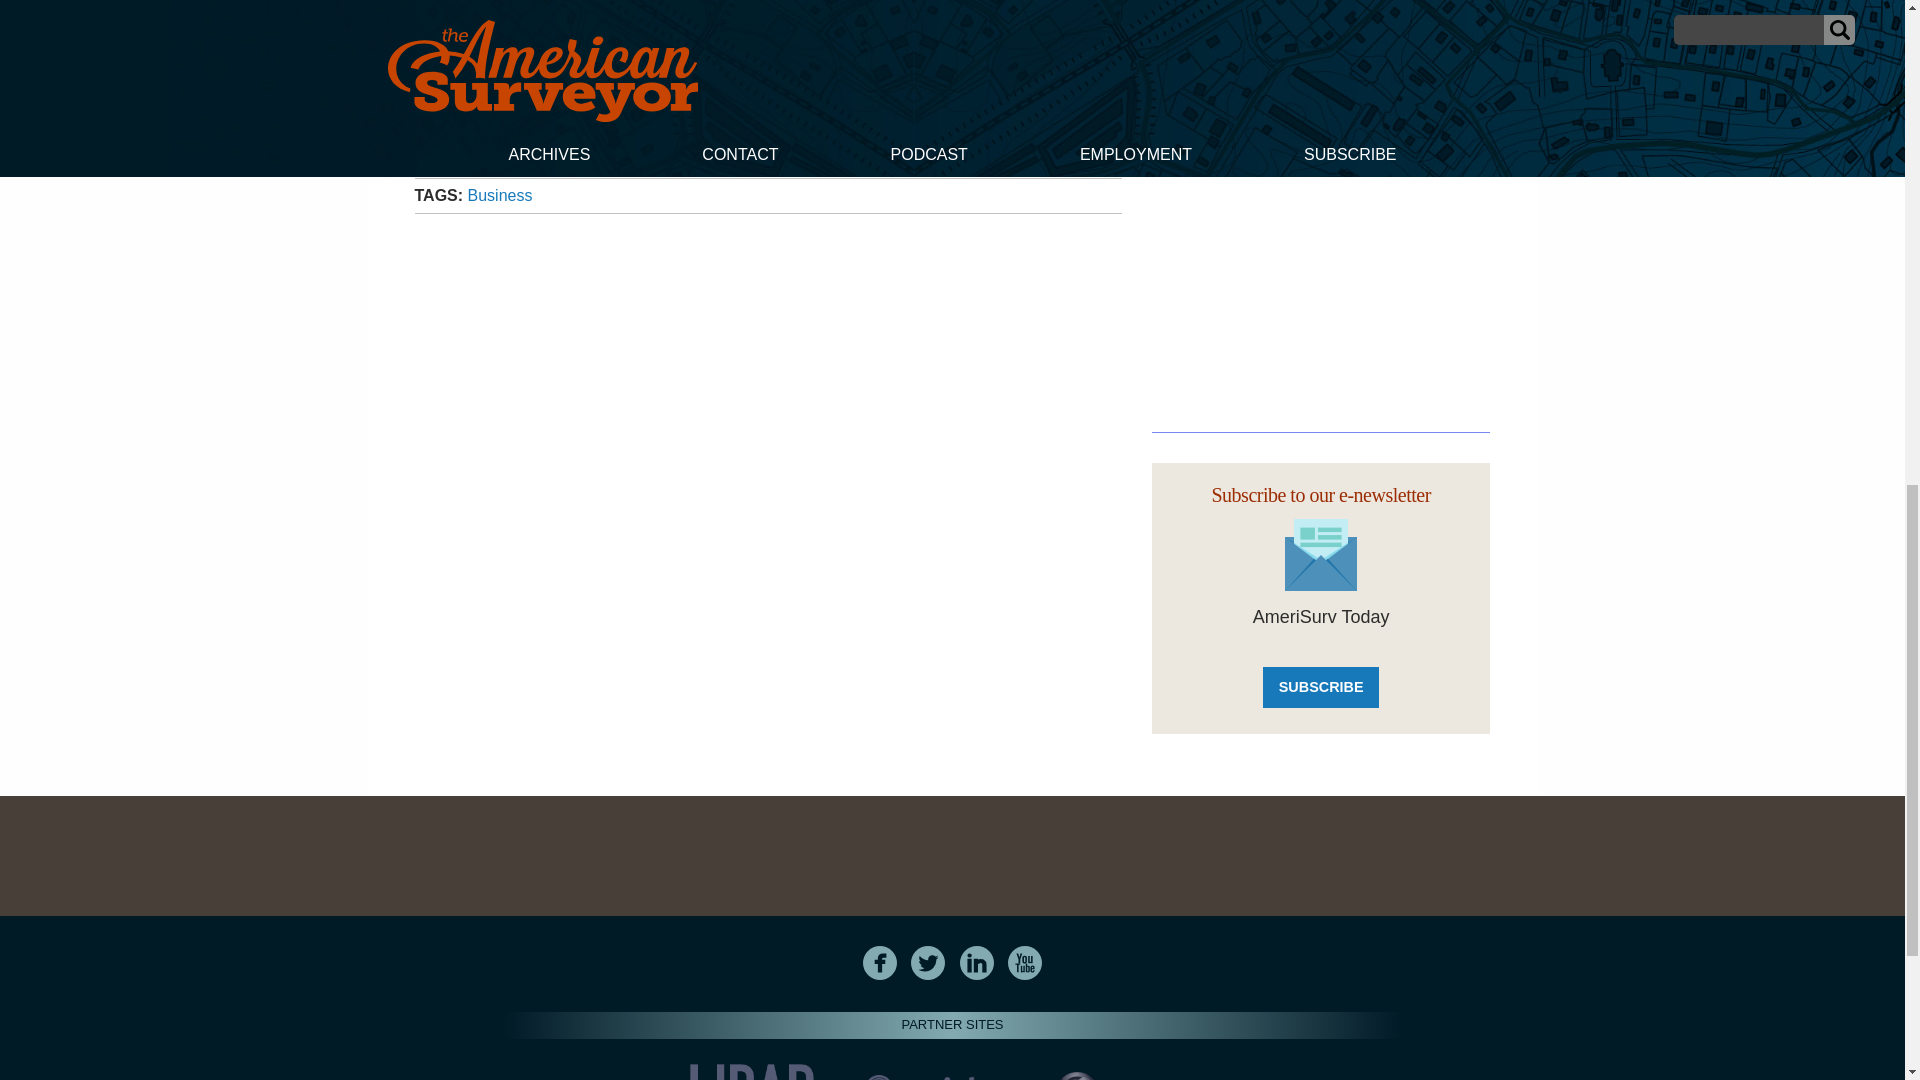  What do you see at coordinates (500, 195) in the screenshot?
I see `Business` at bounding box center [500, 195].